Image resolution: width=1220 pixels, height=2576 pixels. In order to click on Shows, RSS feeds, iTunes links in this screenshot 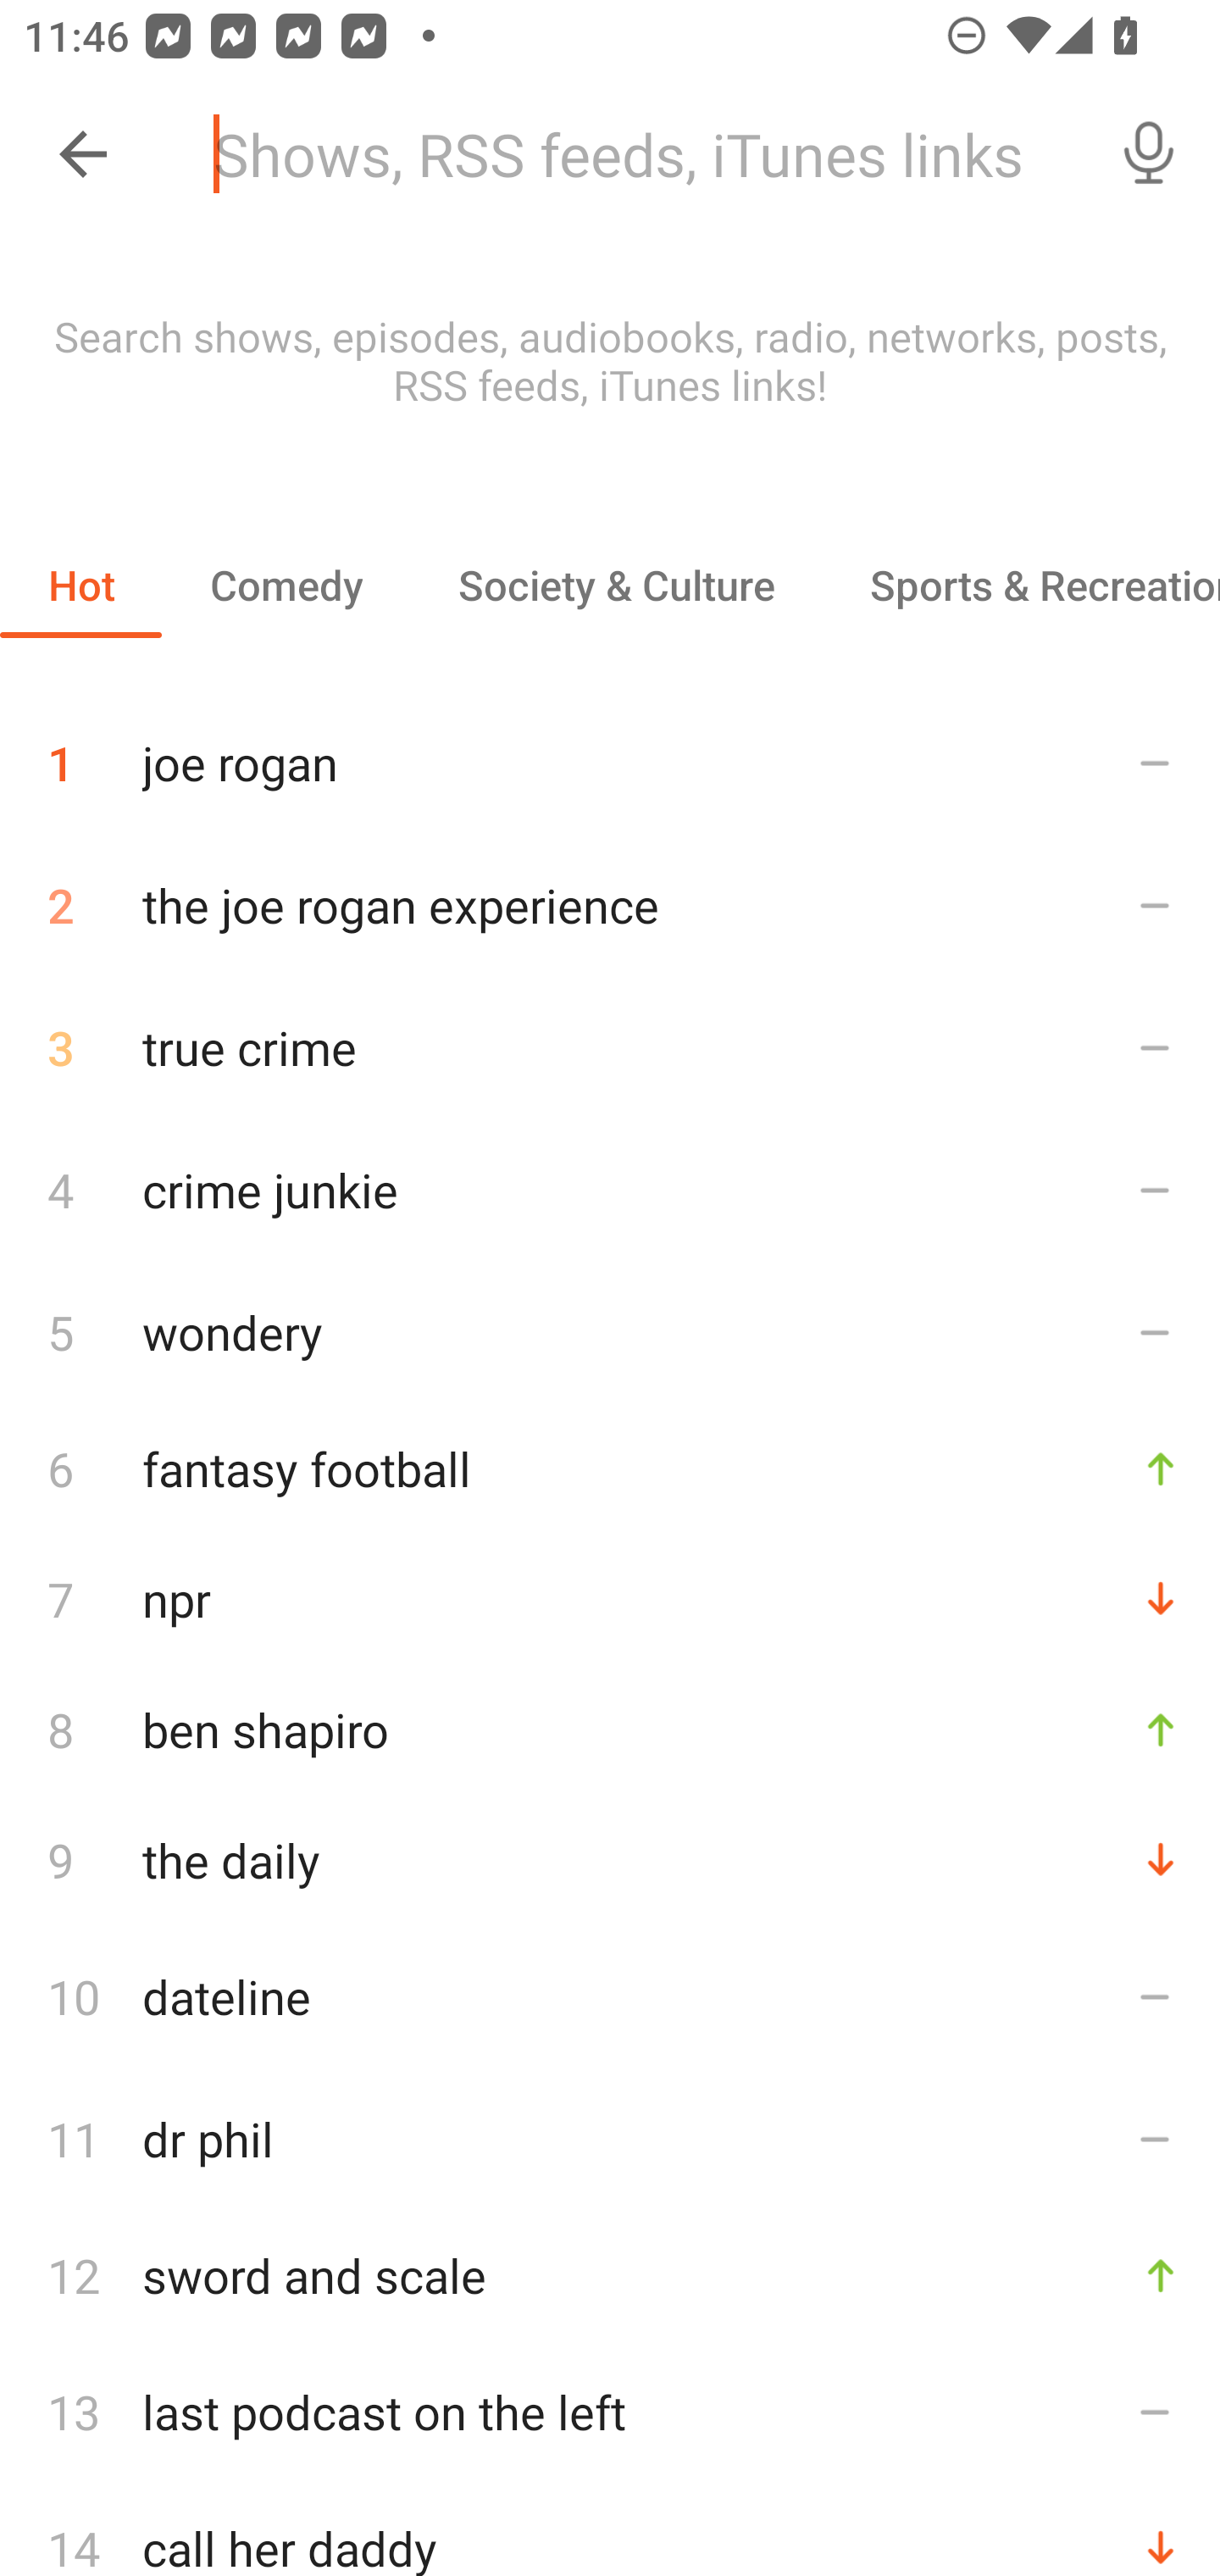, I will do `click(634, 154)`.